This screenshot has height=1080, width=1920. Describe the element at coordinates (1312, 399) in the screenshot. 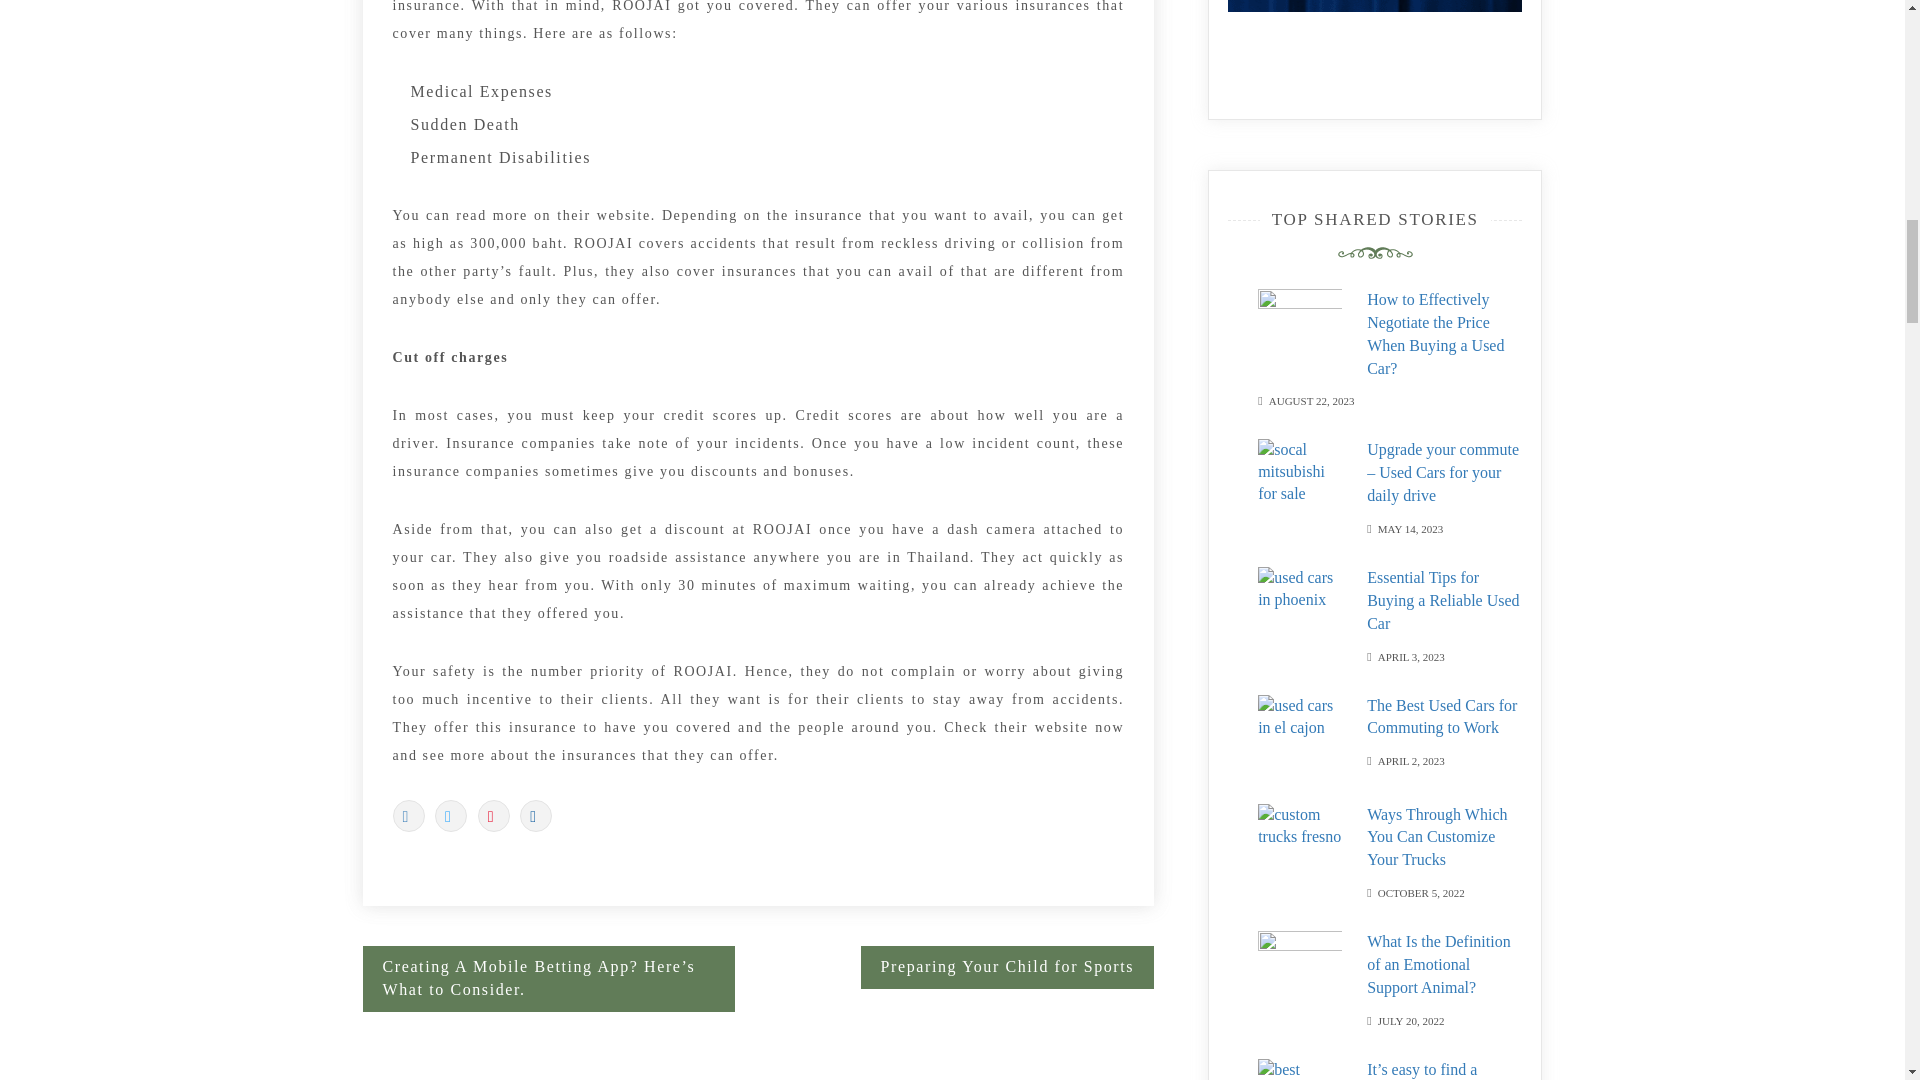

I see `AUGUST 22, 2023` at that location.